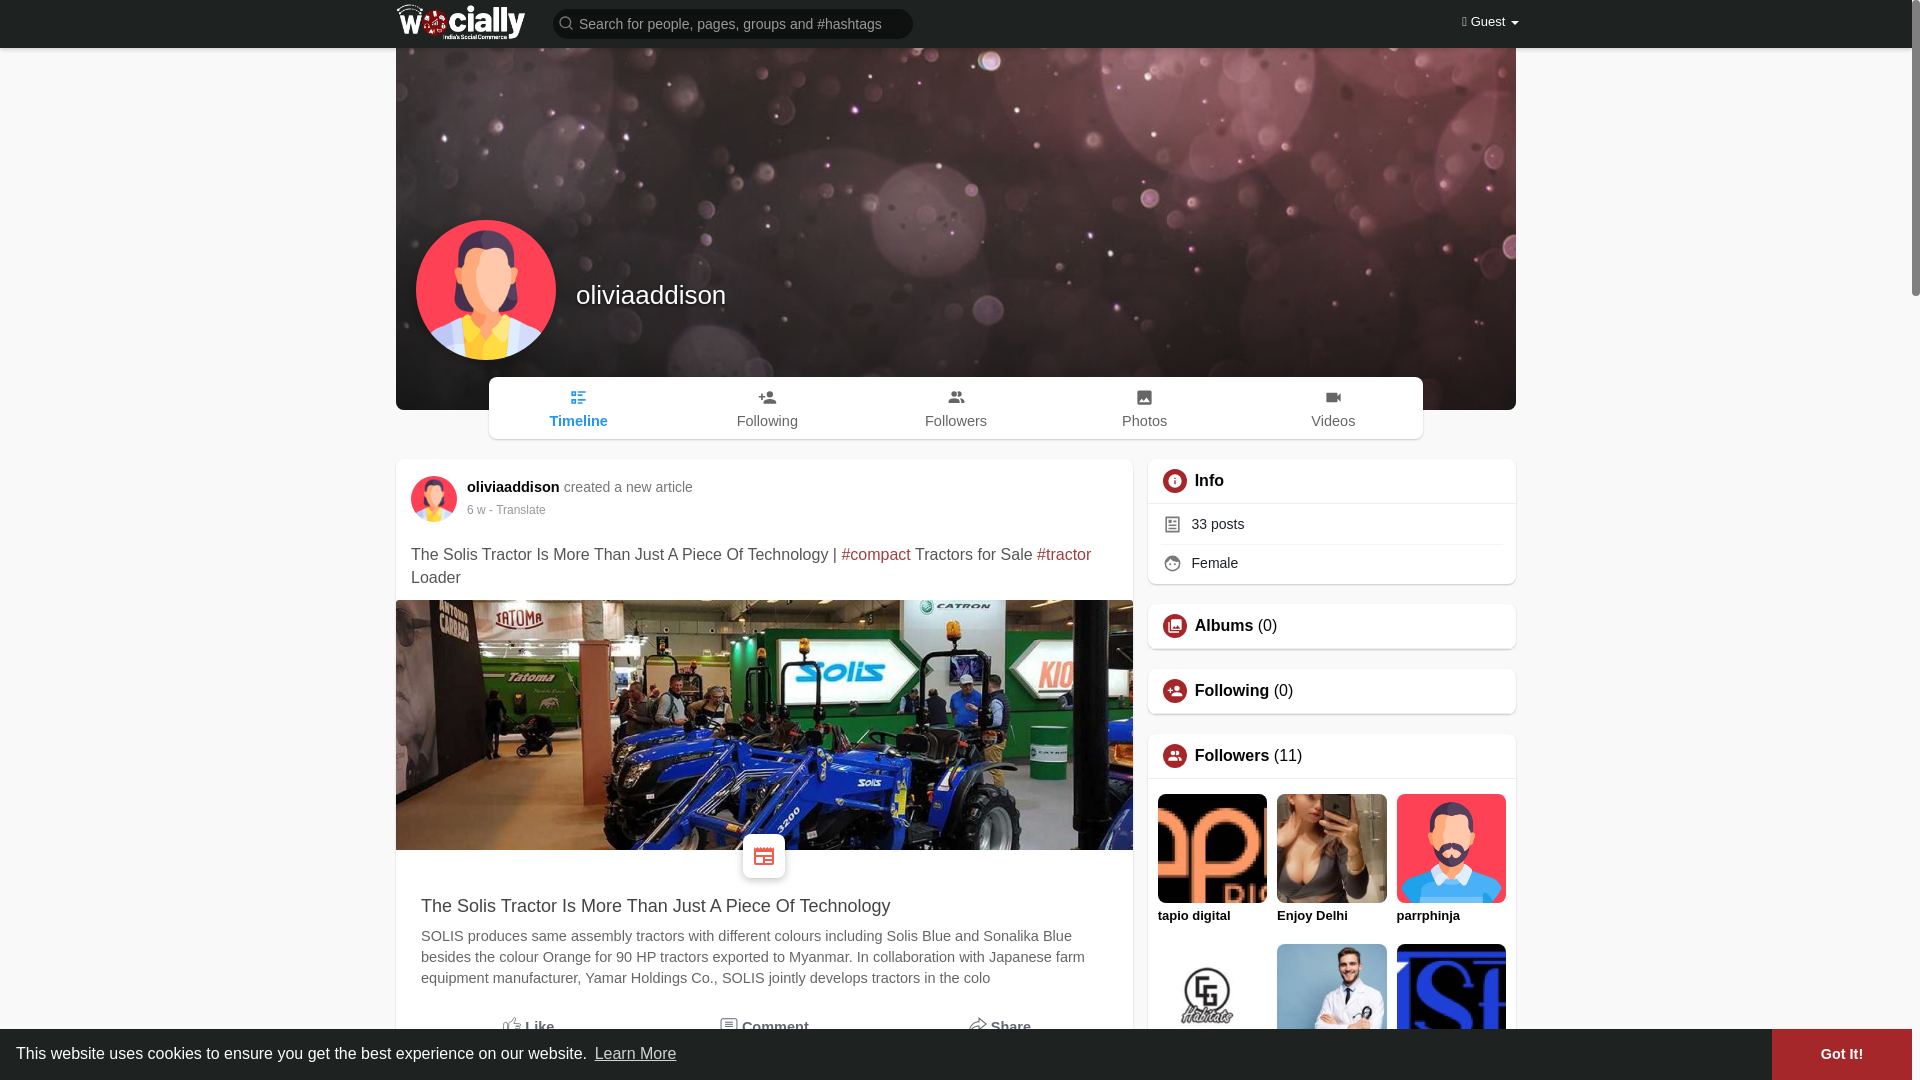  I want to click on Photos, so click(1144, 407).